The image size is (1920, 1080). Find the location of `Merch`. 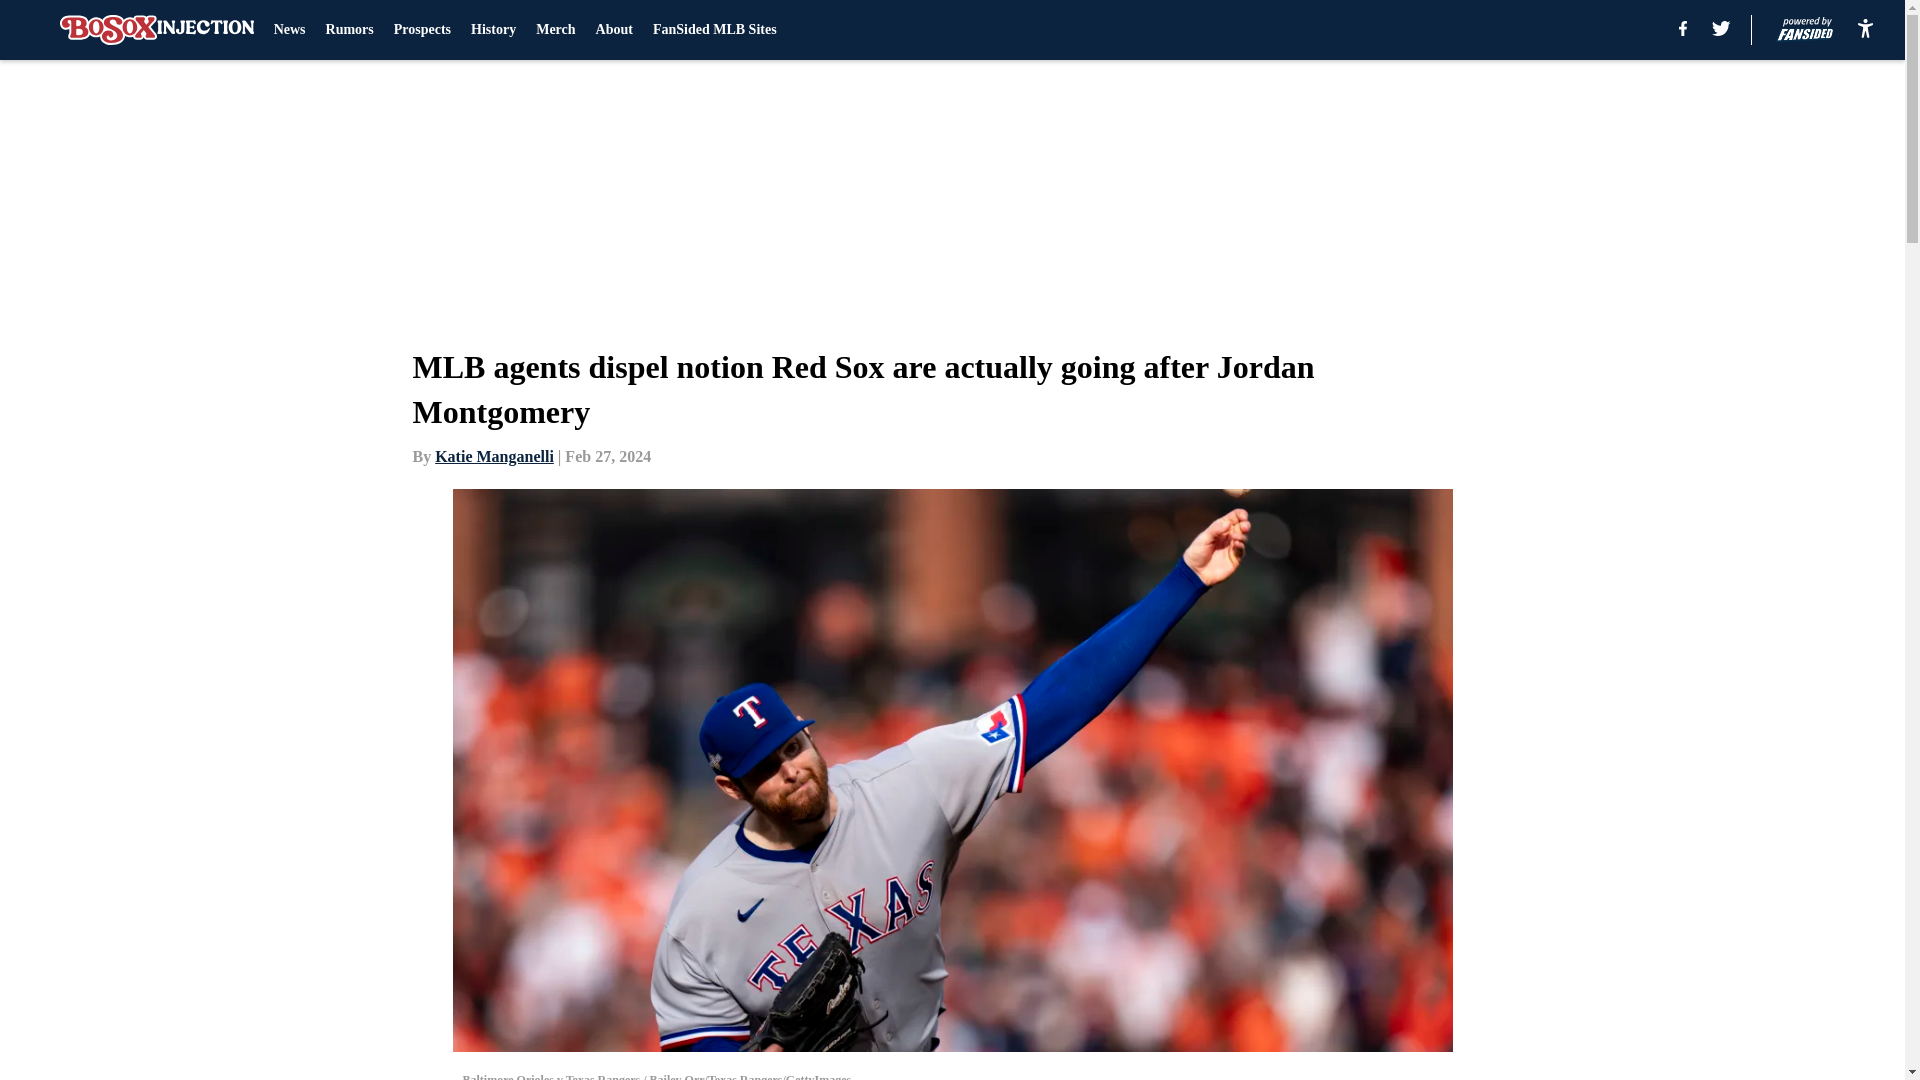

Merch is located at coordinates (554, 30).